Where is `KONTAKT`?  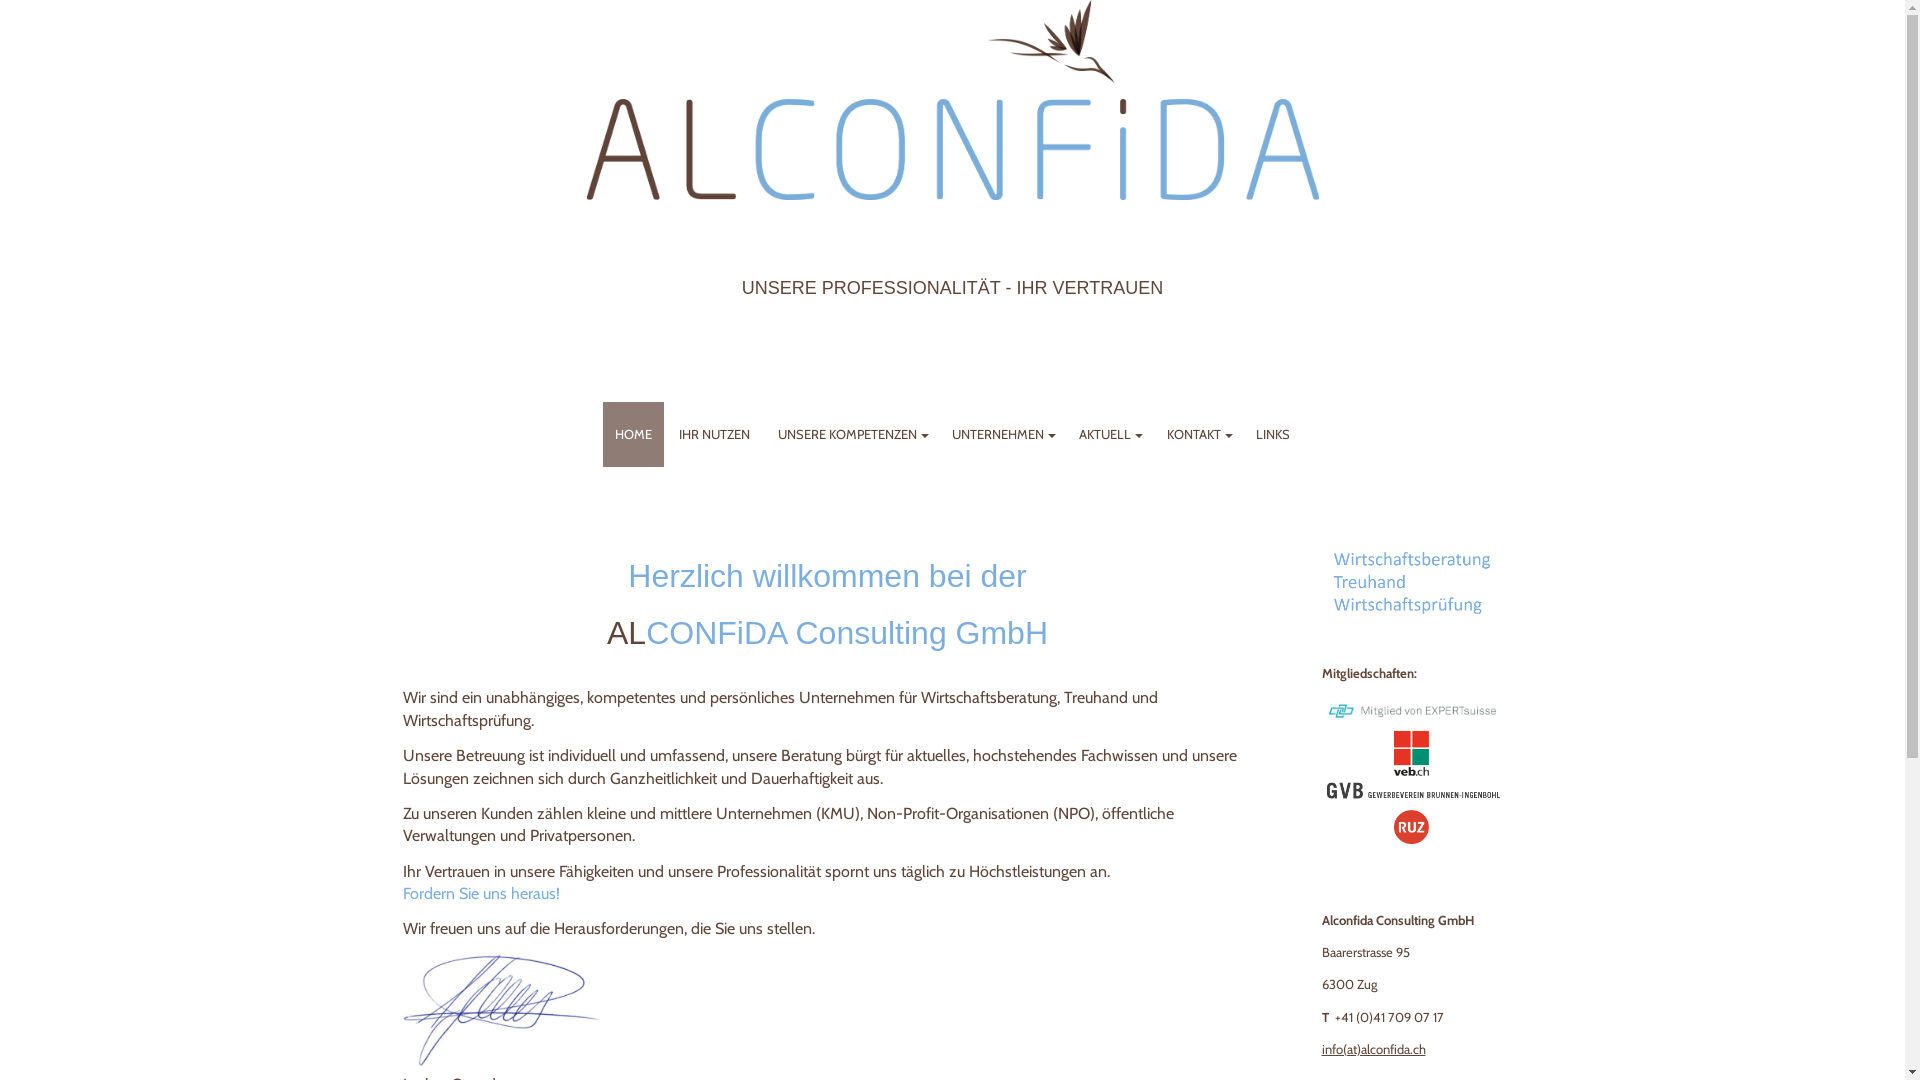 KONTAKT is located at coordinates (1198, 434).